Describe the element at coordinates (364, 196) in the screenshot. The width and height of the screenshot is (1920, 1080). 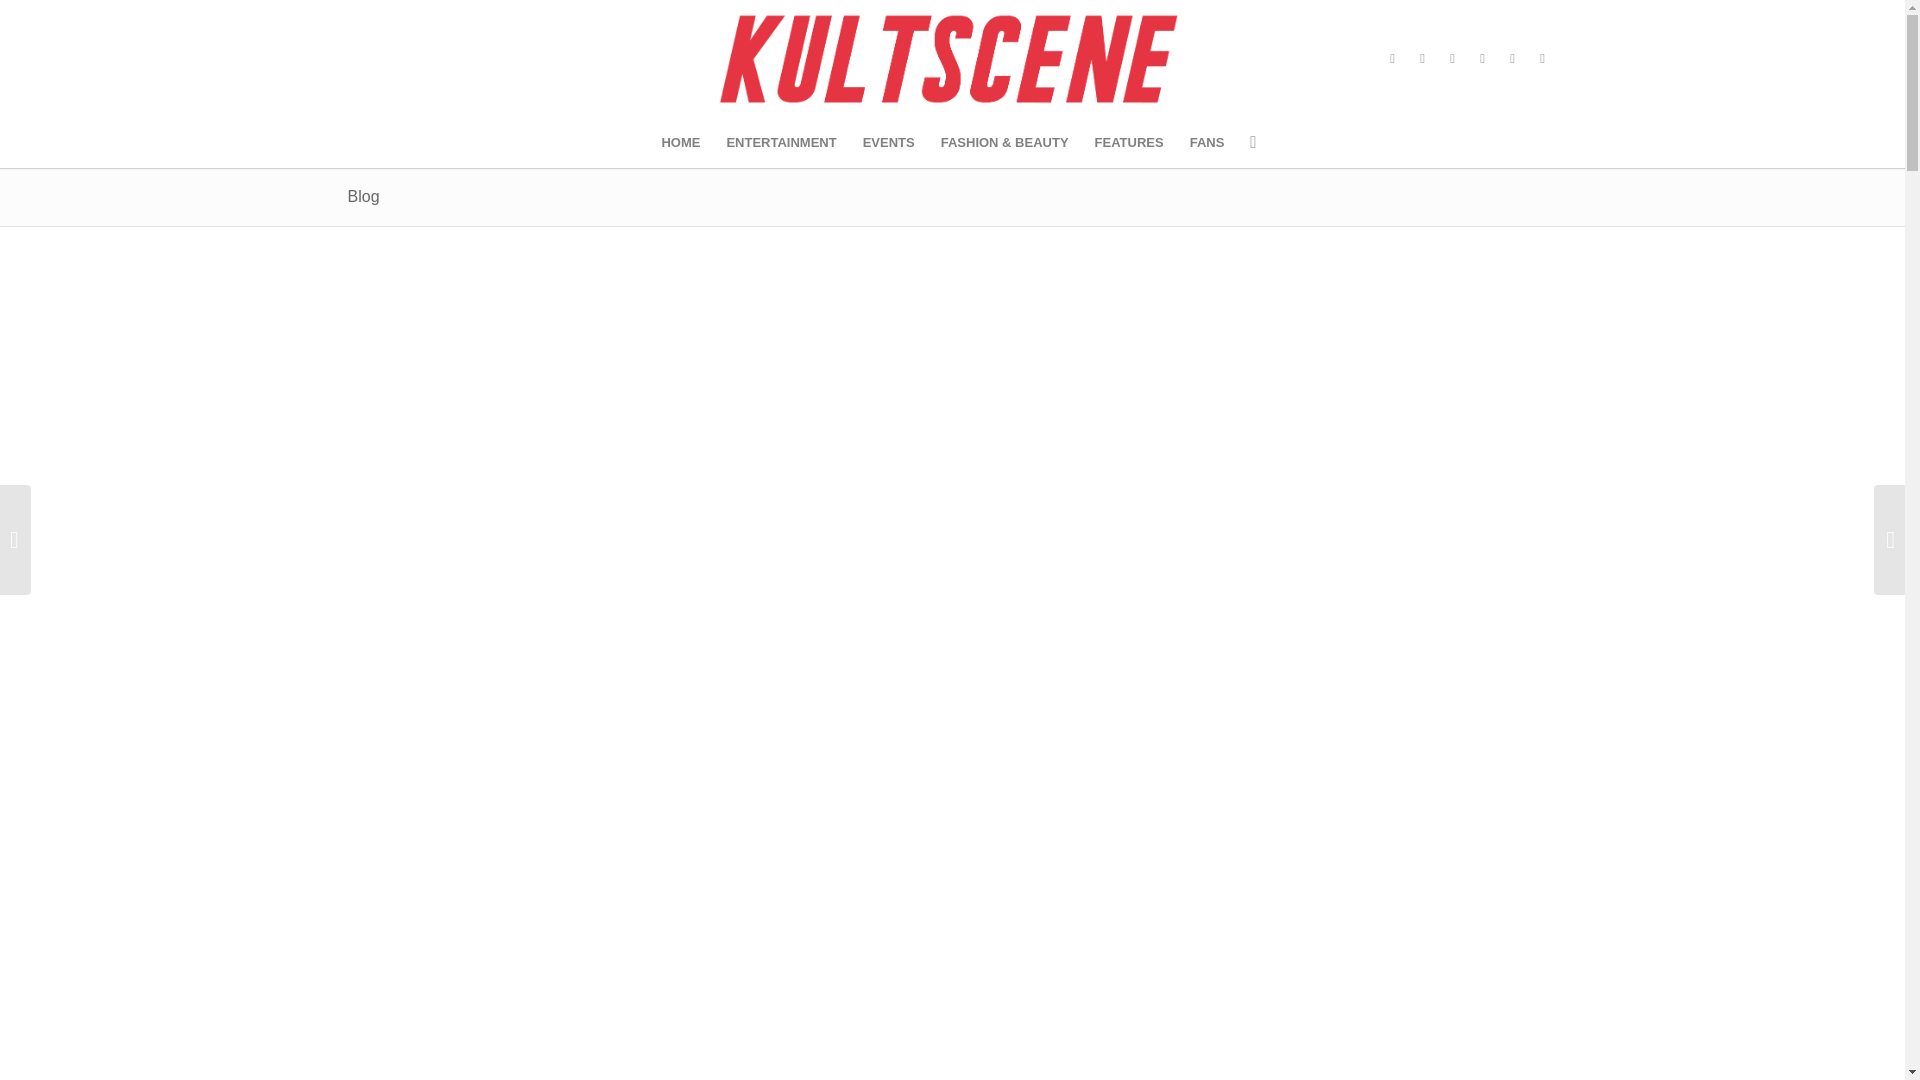
I see `Permanent Link: Blog` at that location.